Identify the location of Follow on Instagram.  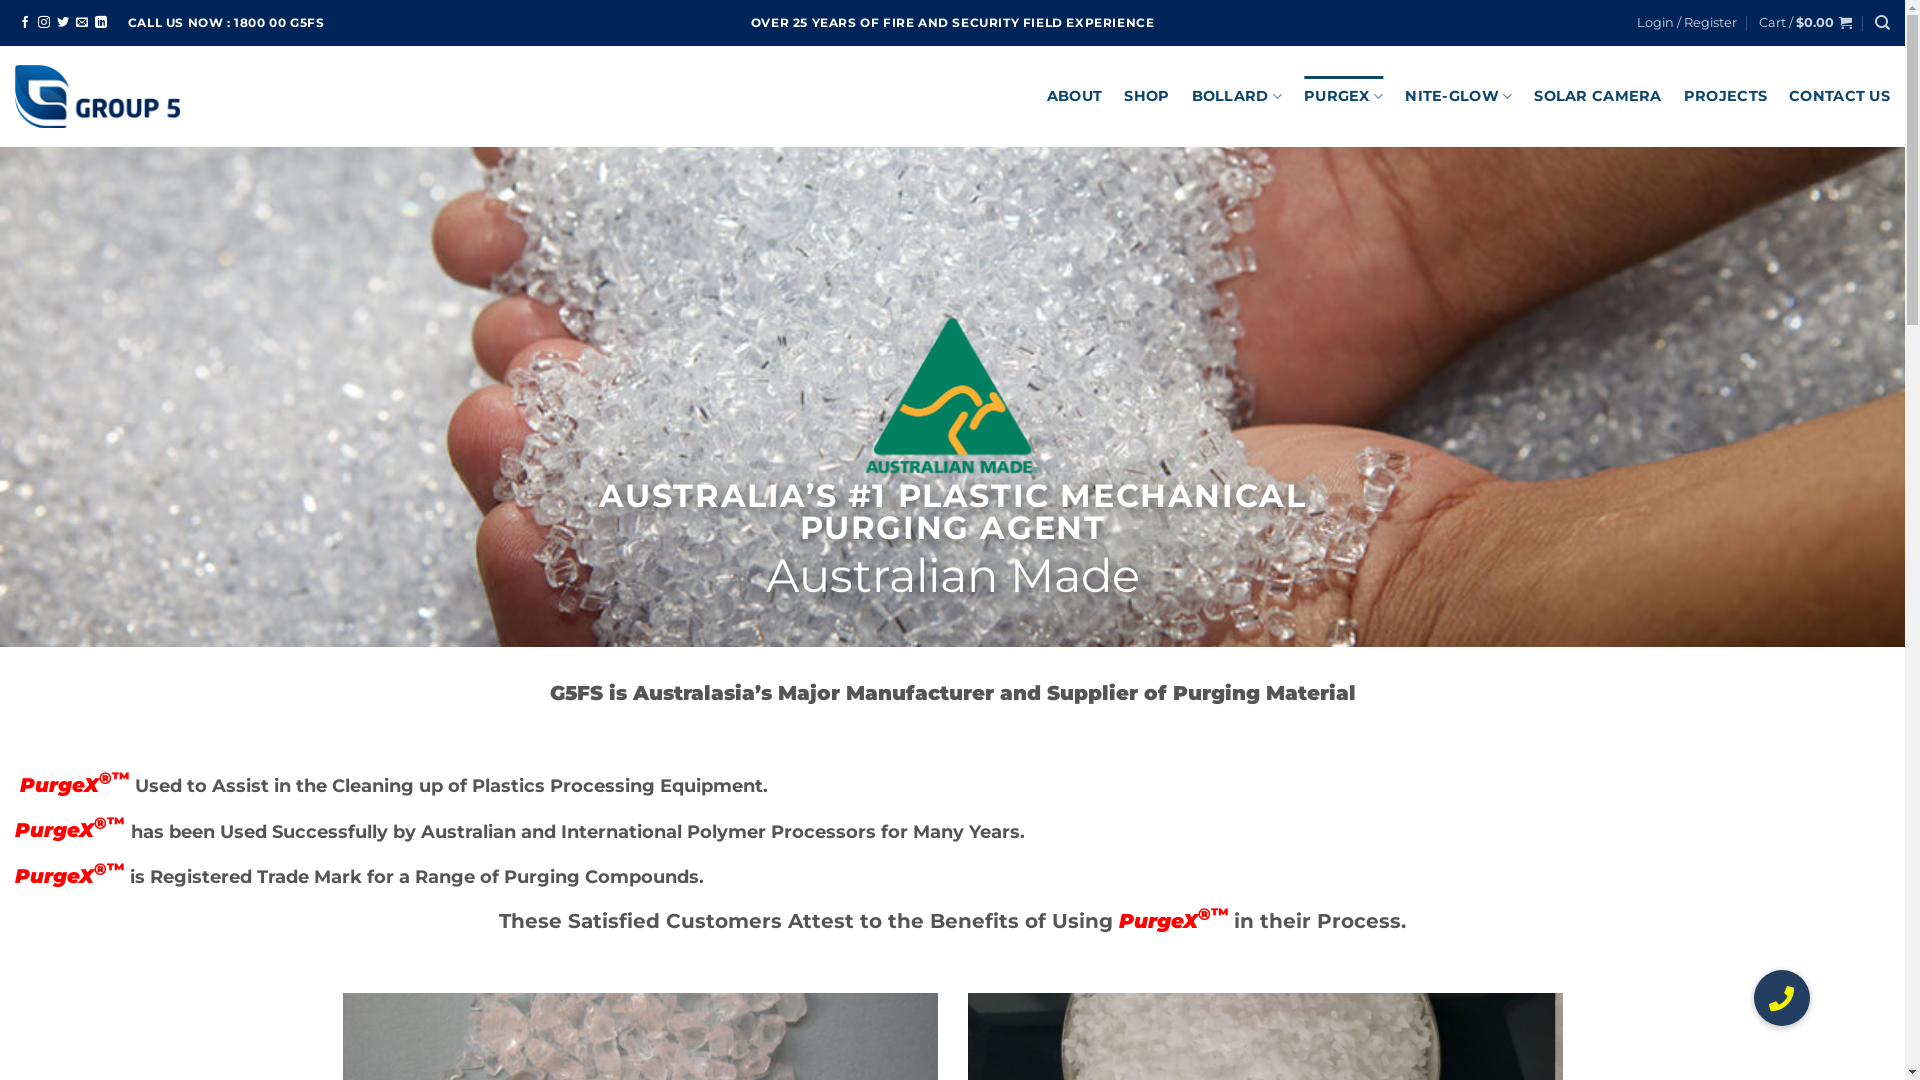
(44, 23).